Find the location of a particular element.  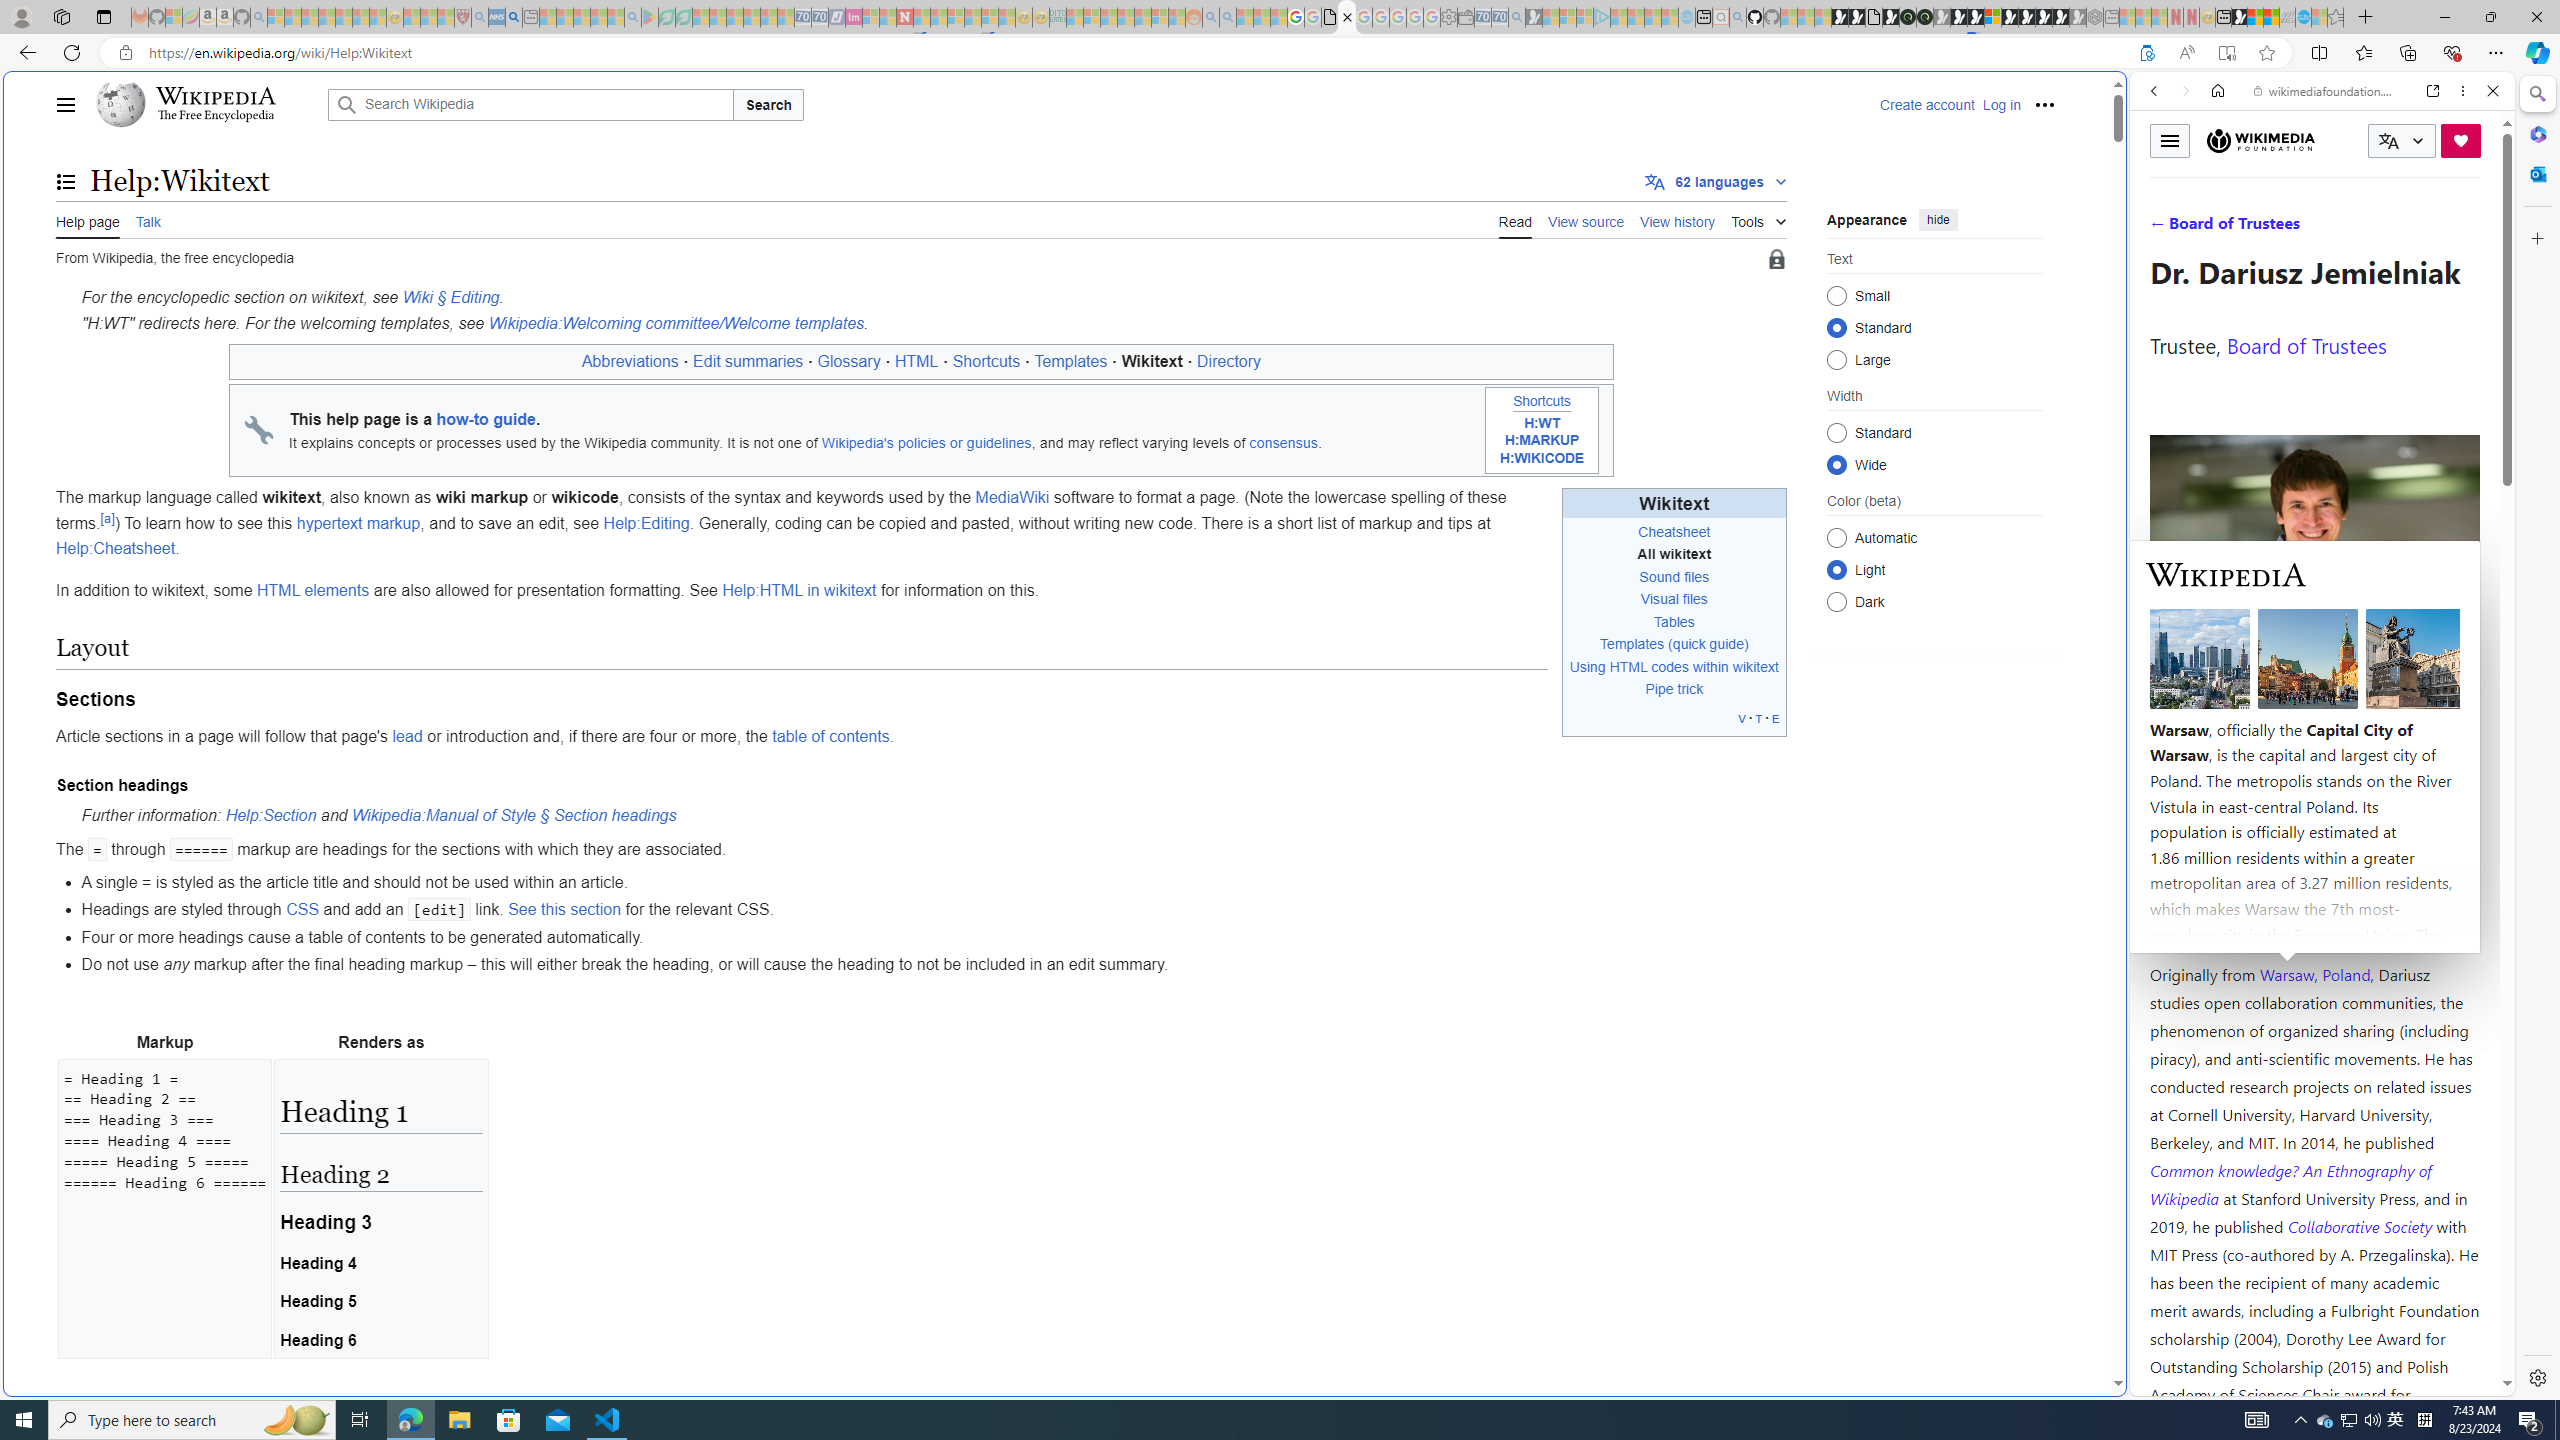

Forward is located at coordinates (2184, 90).